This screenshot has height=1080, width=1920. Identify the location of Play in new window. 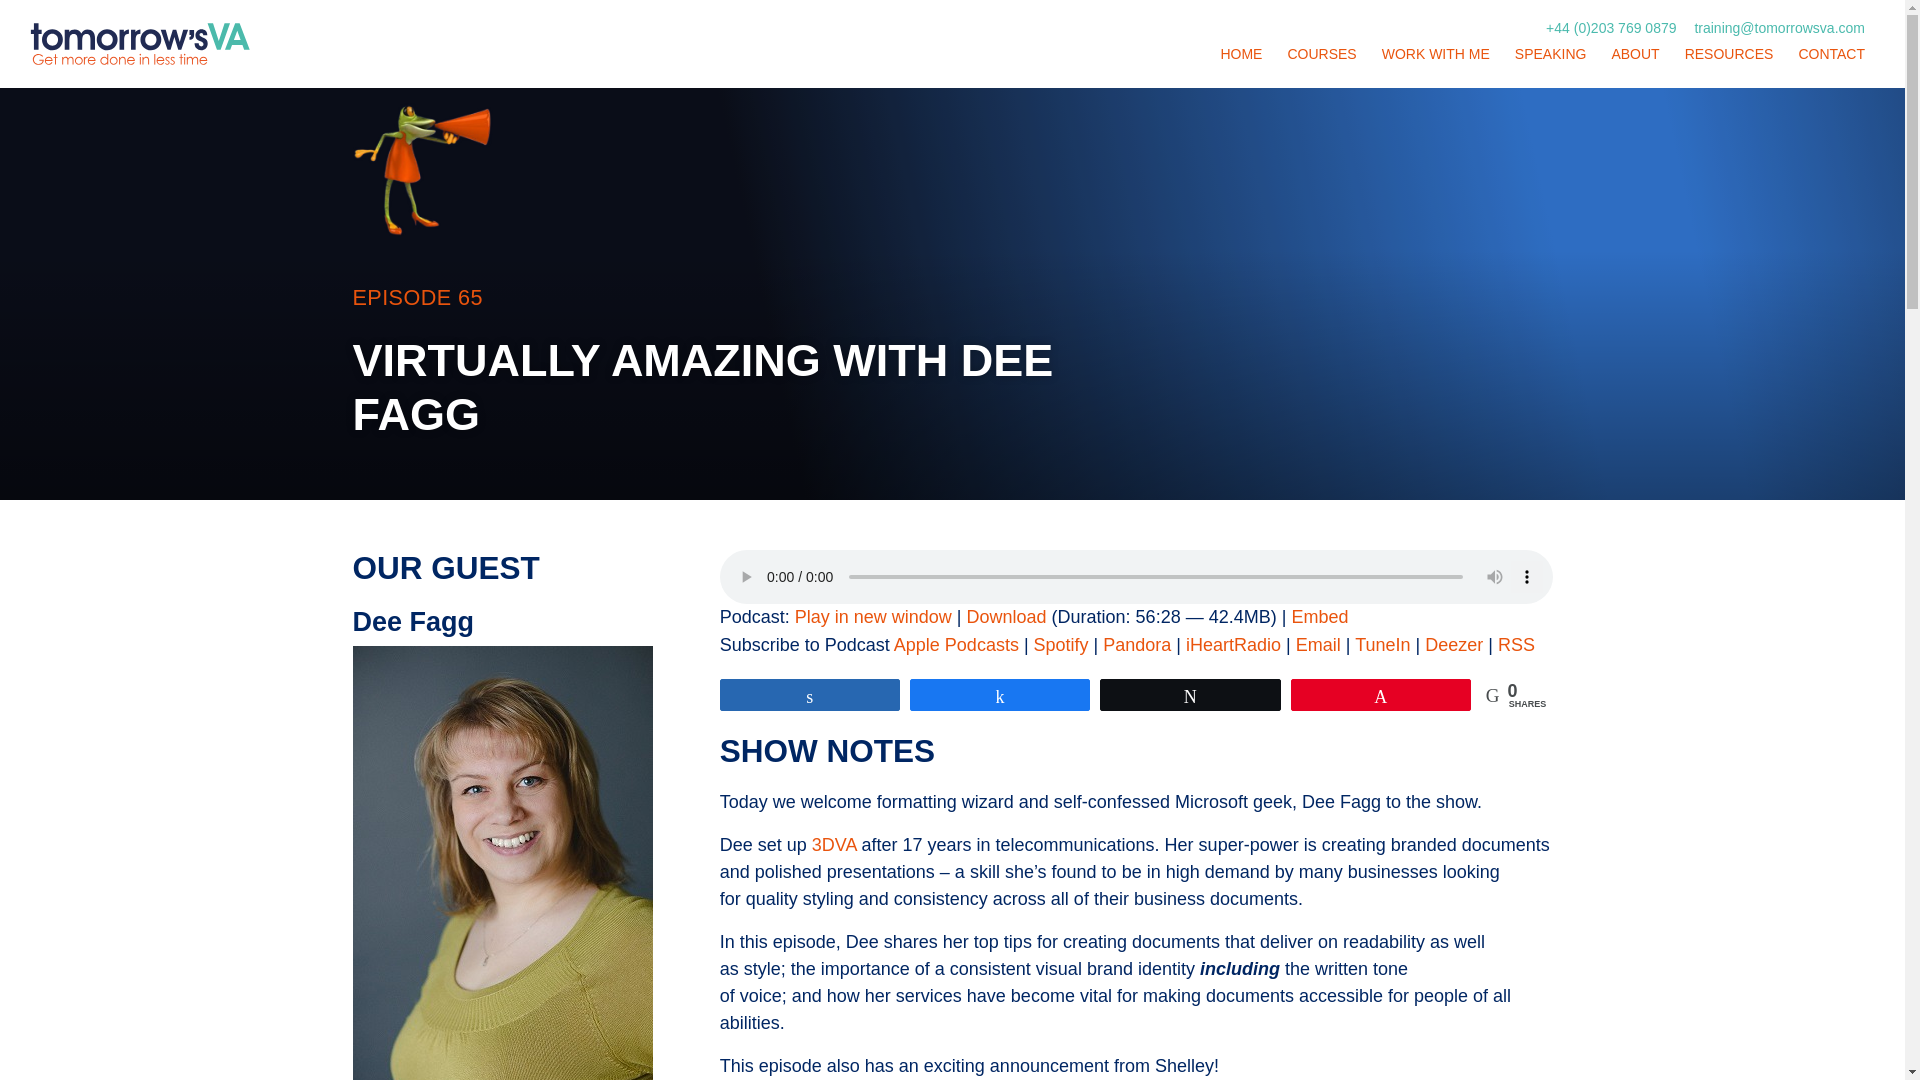
(873, 616).